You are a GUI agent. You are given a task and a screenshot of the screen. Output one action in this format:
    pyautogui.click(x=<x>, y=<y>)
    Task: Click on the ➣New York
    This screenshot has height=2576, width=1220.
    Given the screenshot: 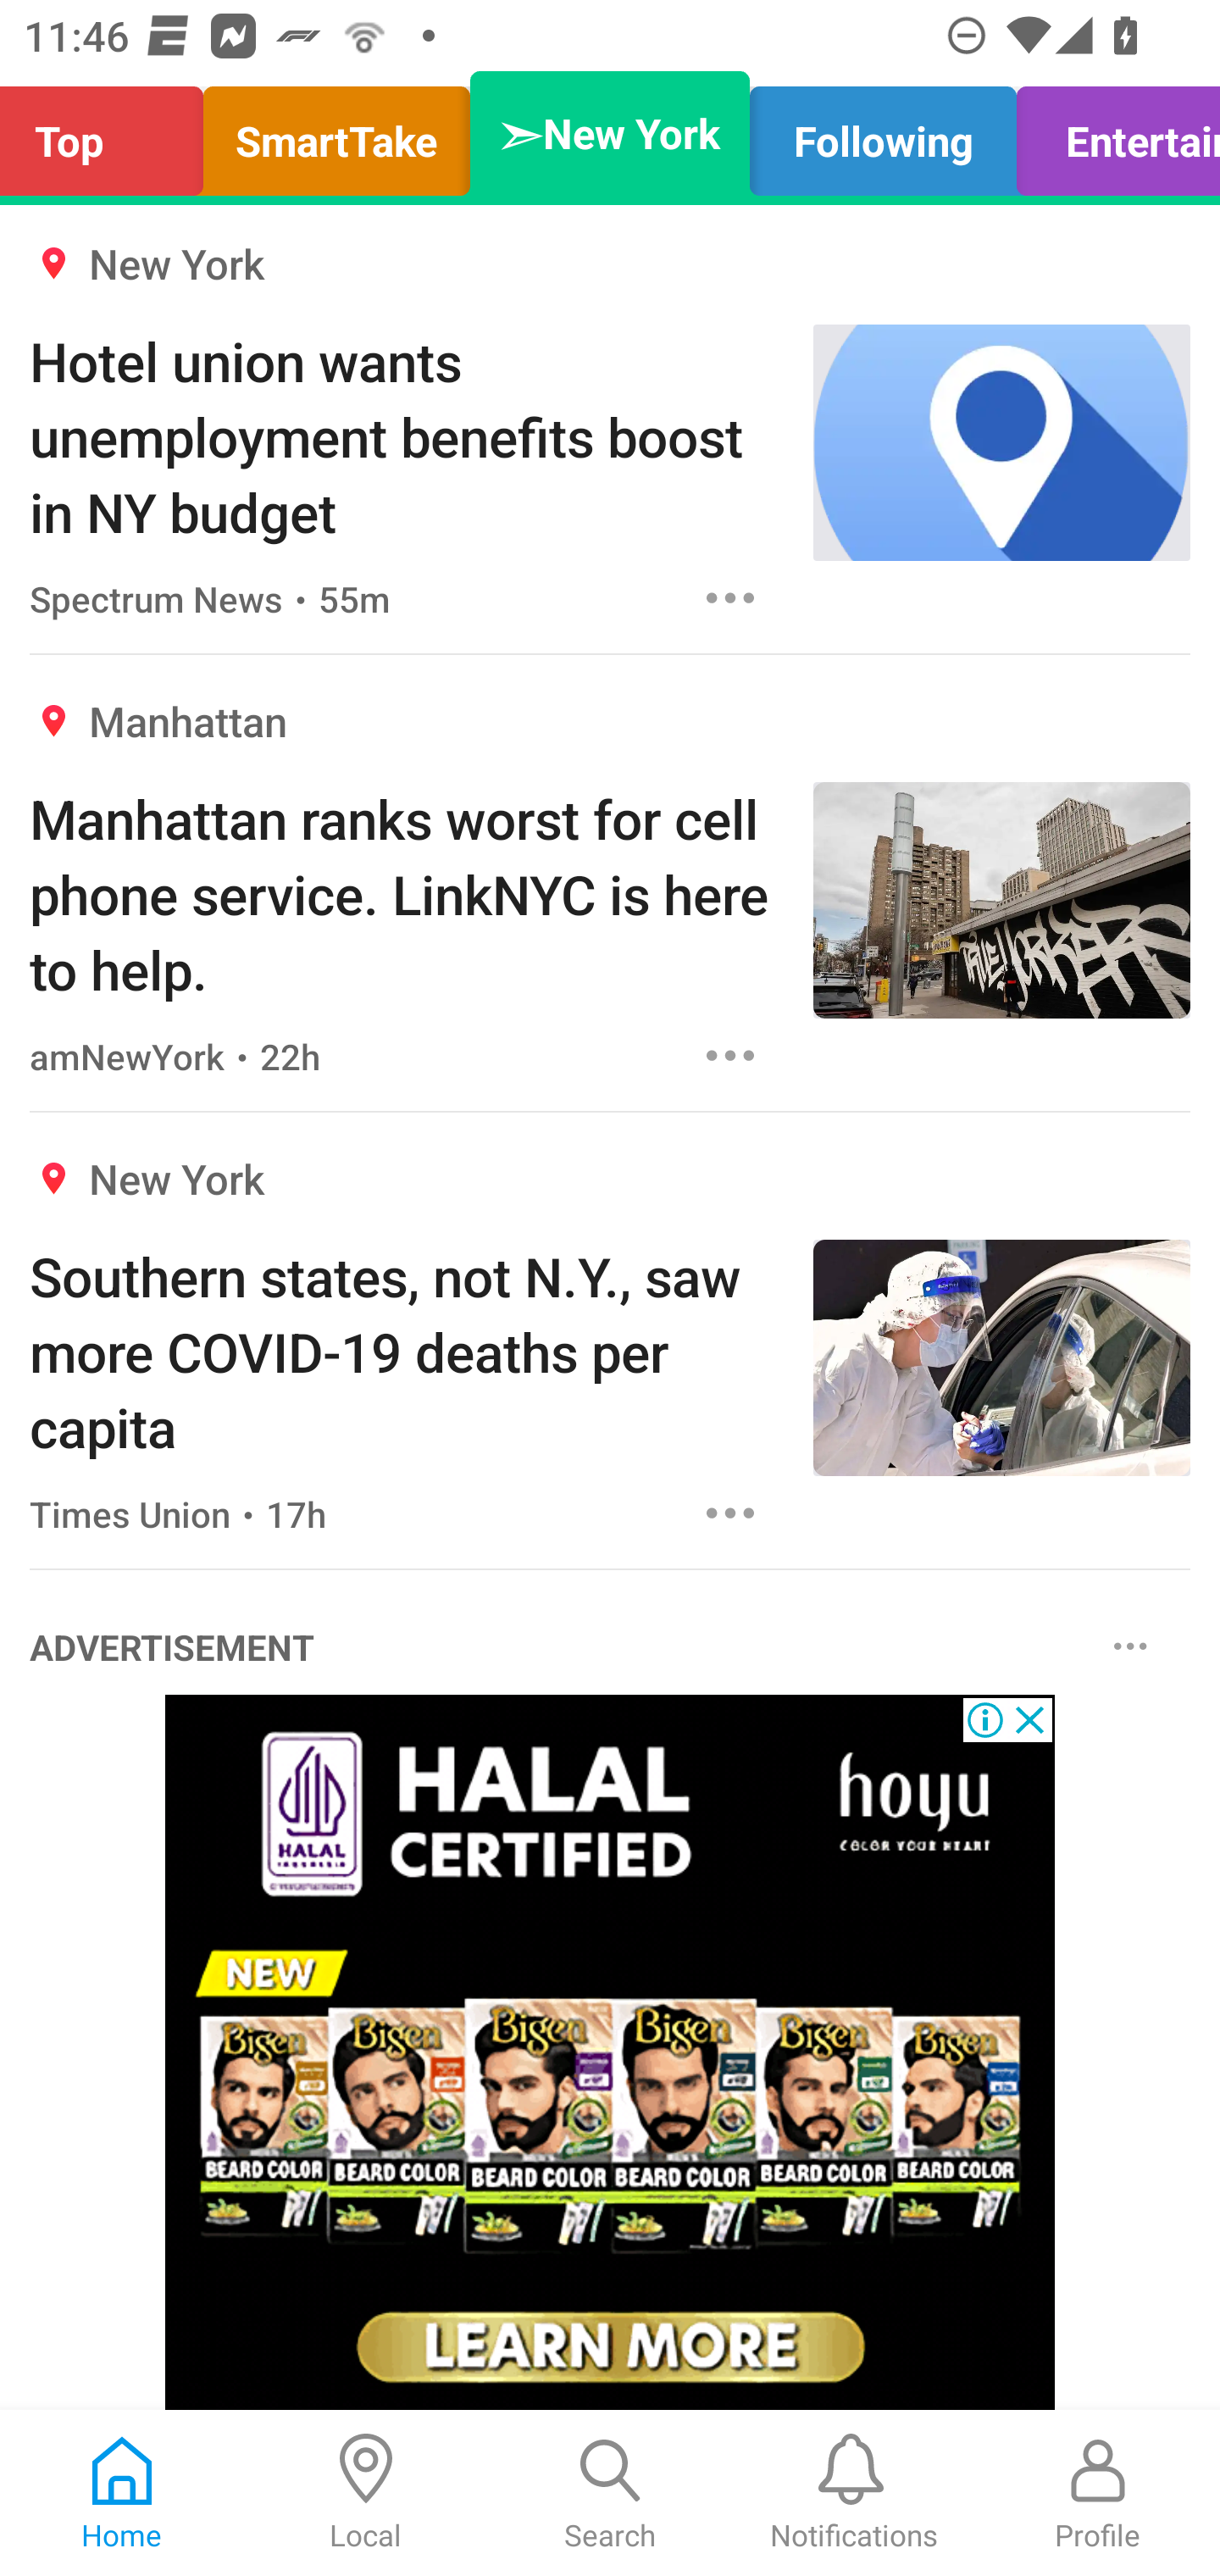 What is the action you would take?
    pyautogui.click(x=610, y=134)
    